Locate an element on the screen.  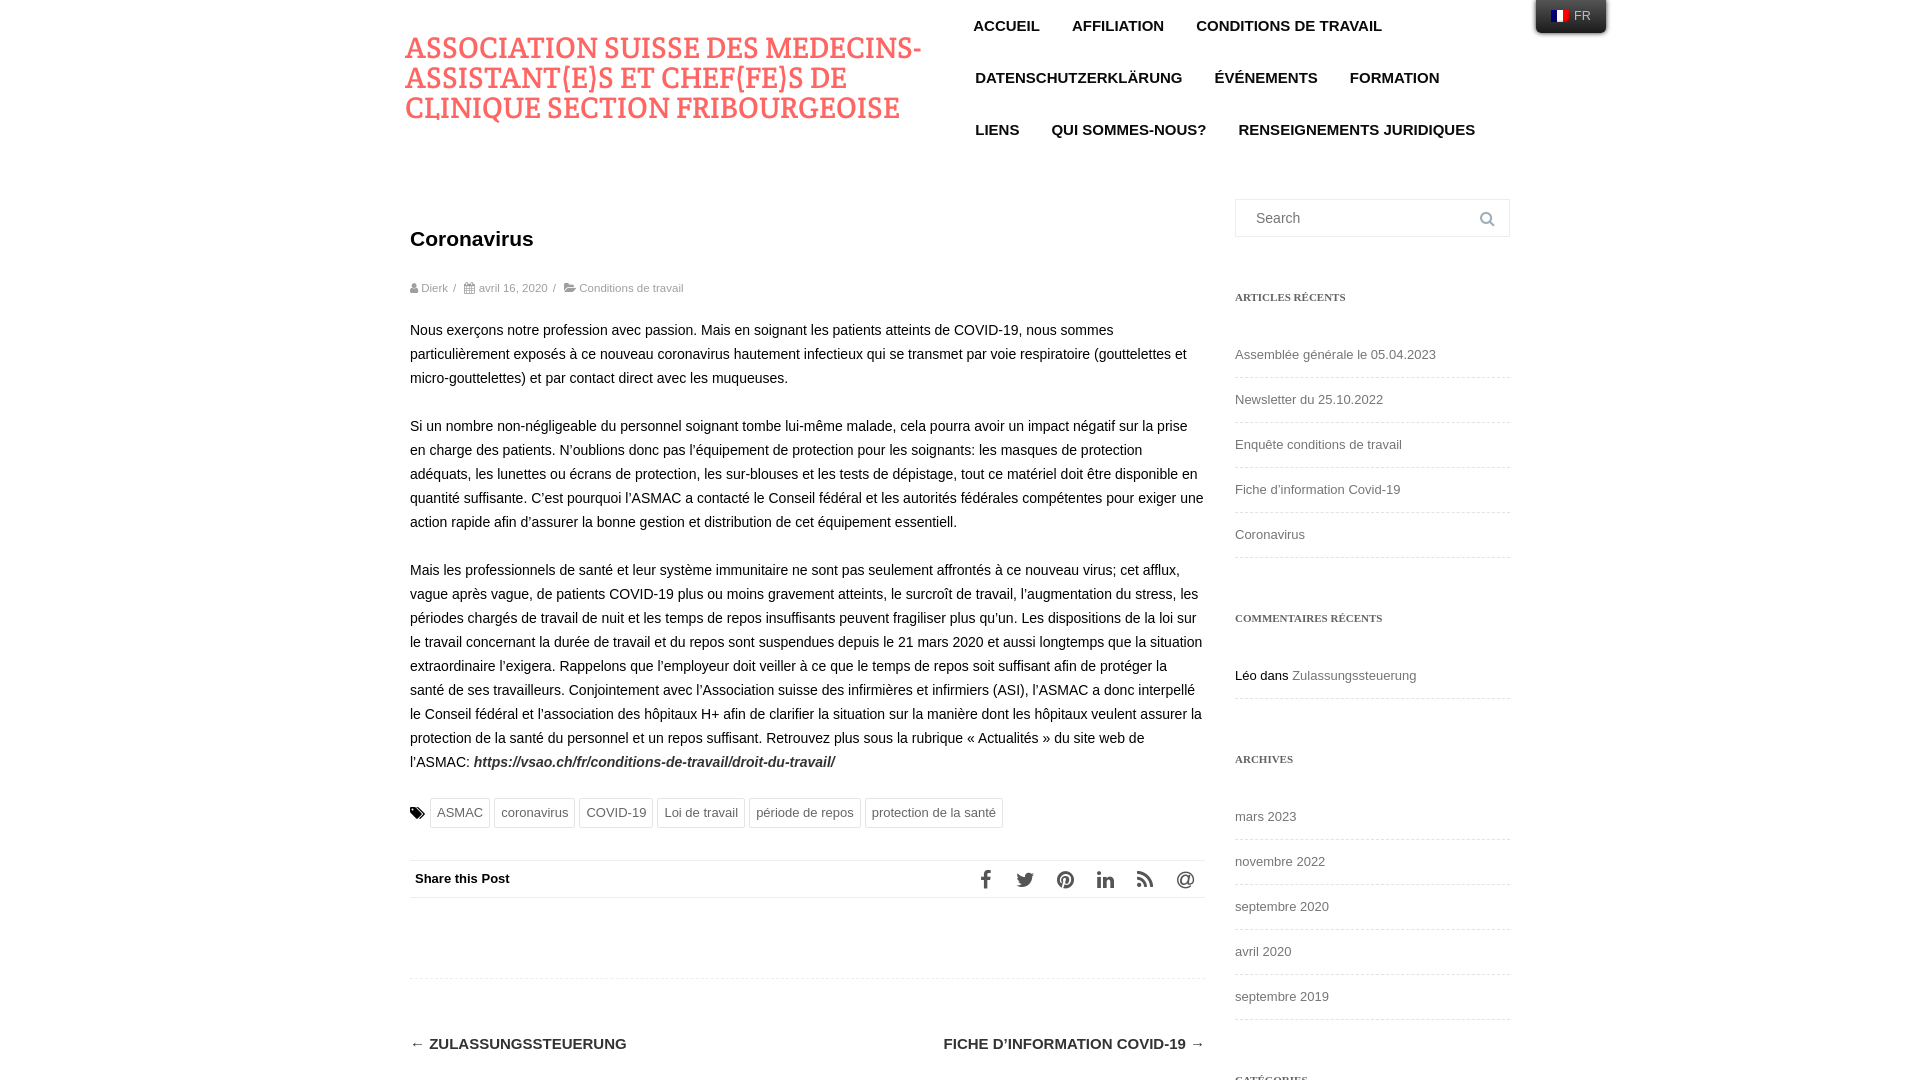
FR is located at coordinates (1571, 16).